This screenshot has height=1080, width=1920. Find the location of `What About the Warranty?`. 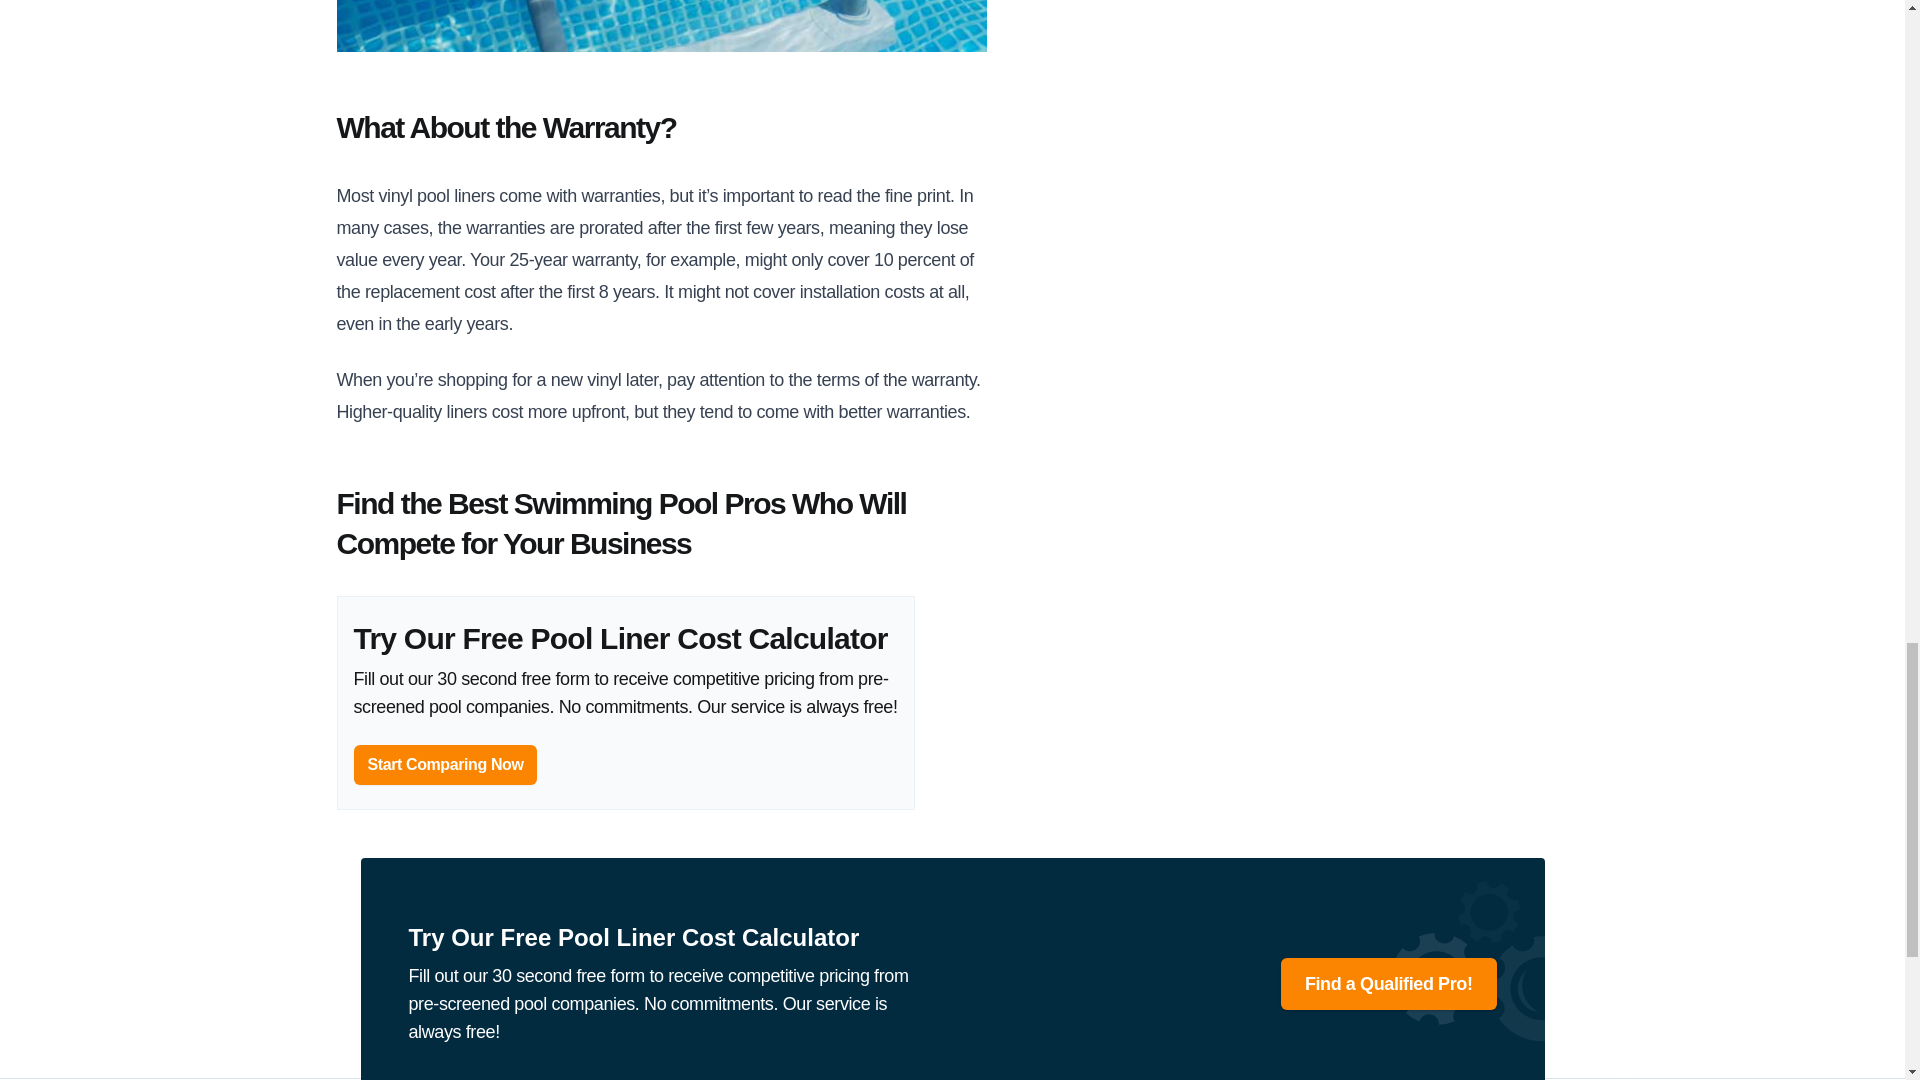

What About the Warranty? is located at coordinates (506, 127).